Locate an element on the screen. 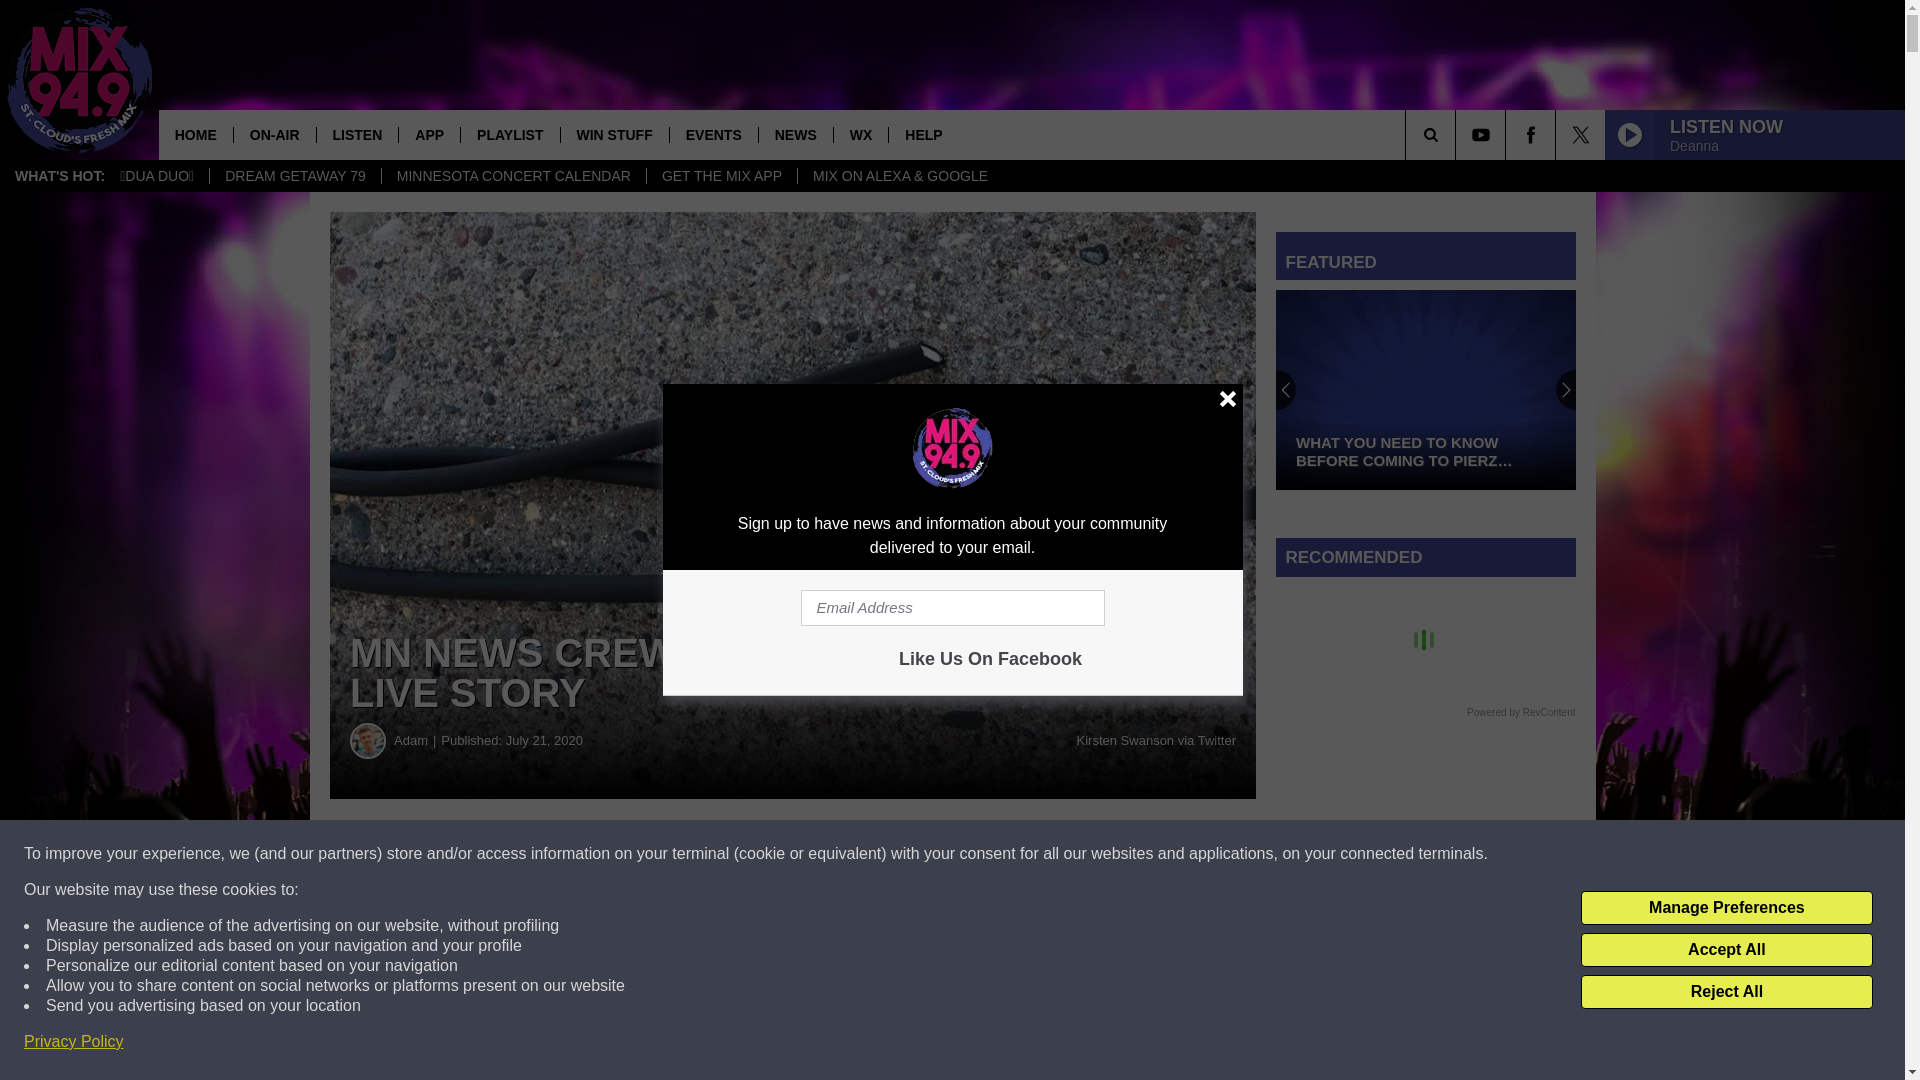 The height and width of the screenshot is (1080, 1920). LISTEN is located at coordinates (358, 134).